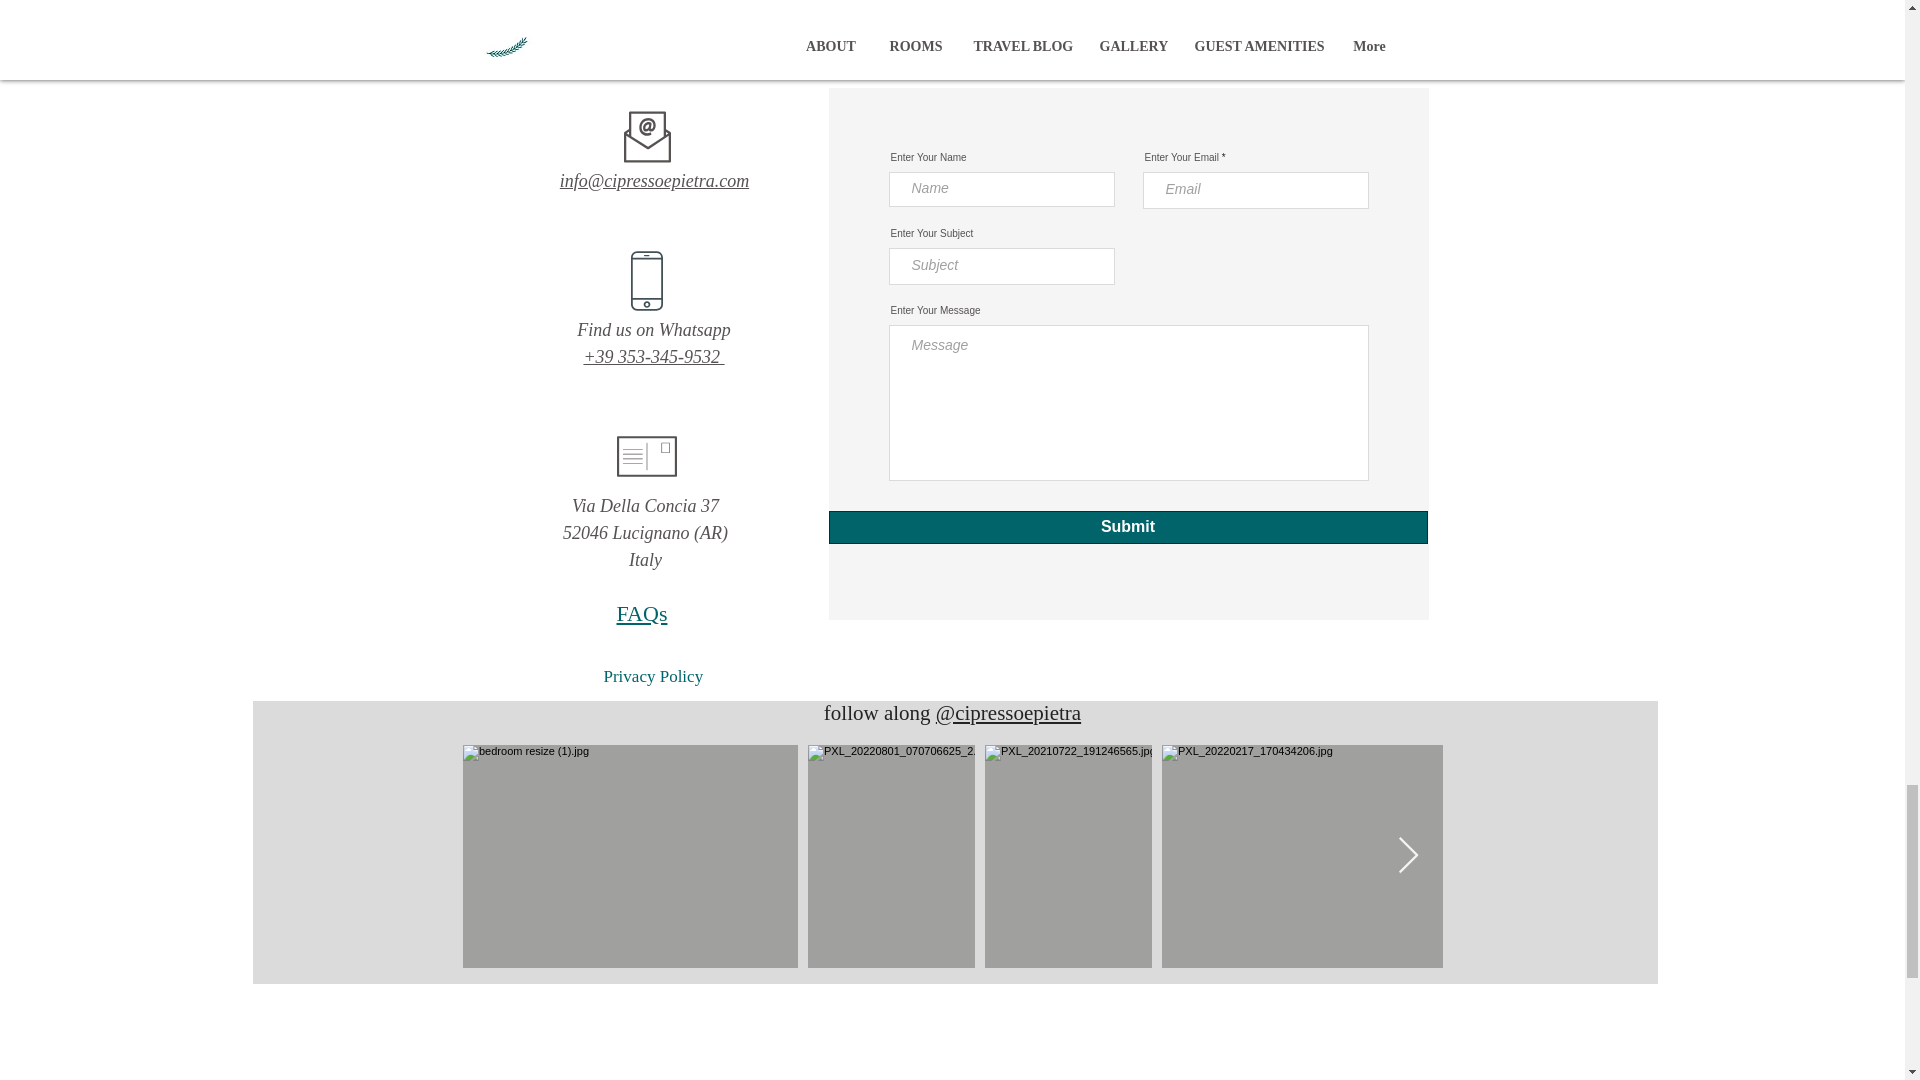 The height and width of the screenshot is (1080, 1920). Describe the element at coordinates (1126, 527) in the screenshot. I see `Submit` at that location.